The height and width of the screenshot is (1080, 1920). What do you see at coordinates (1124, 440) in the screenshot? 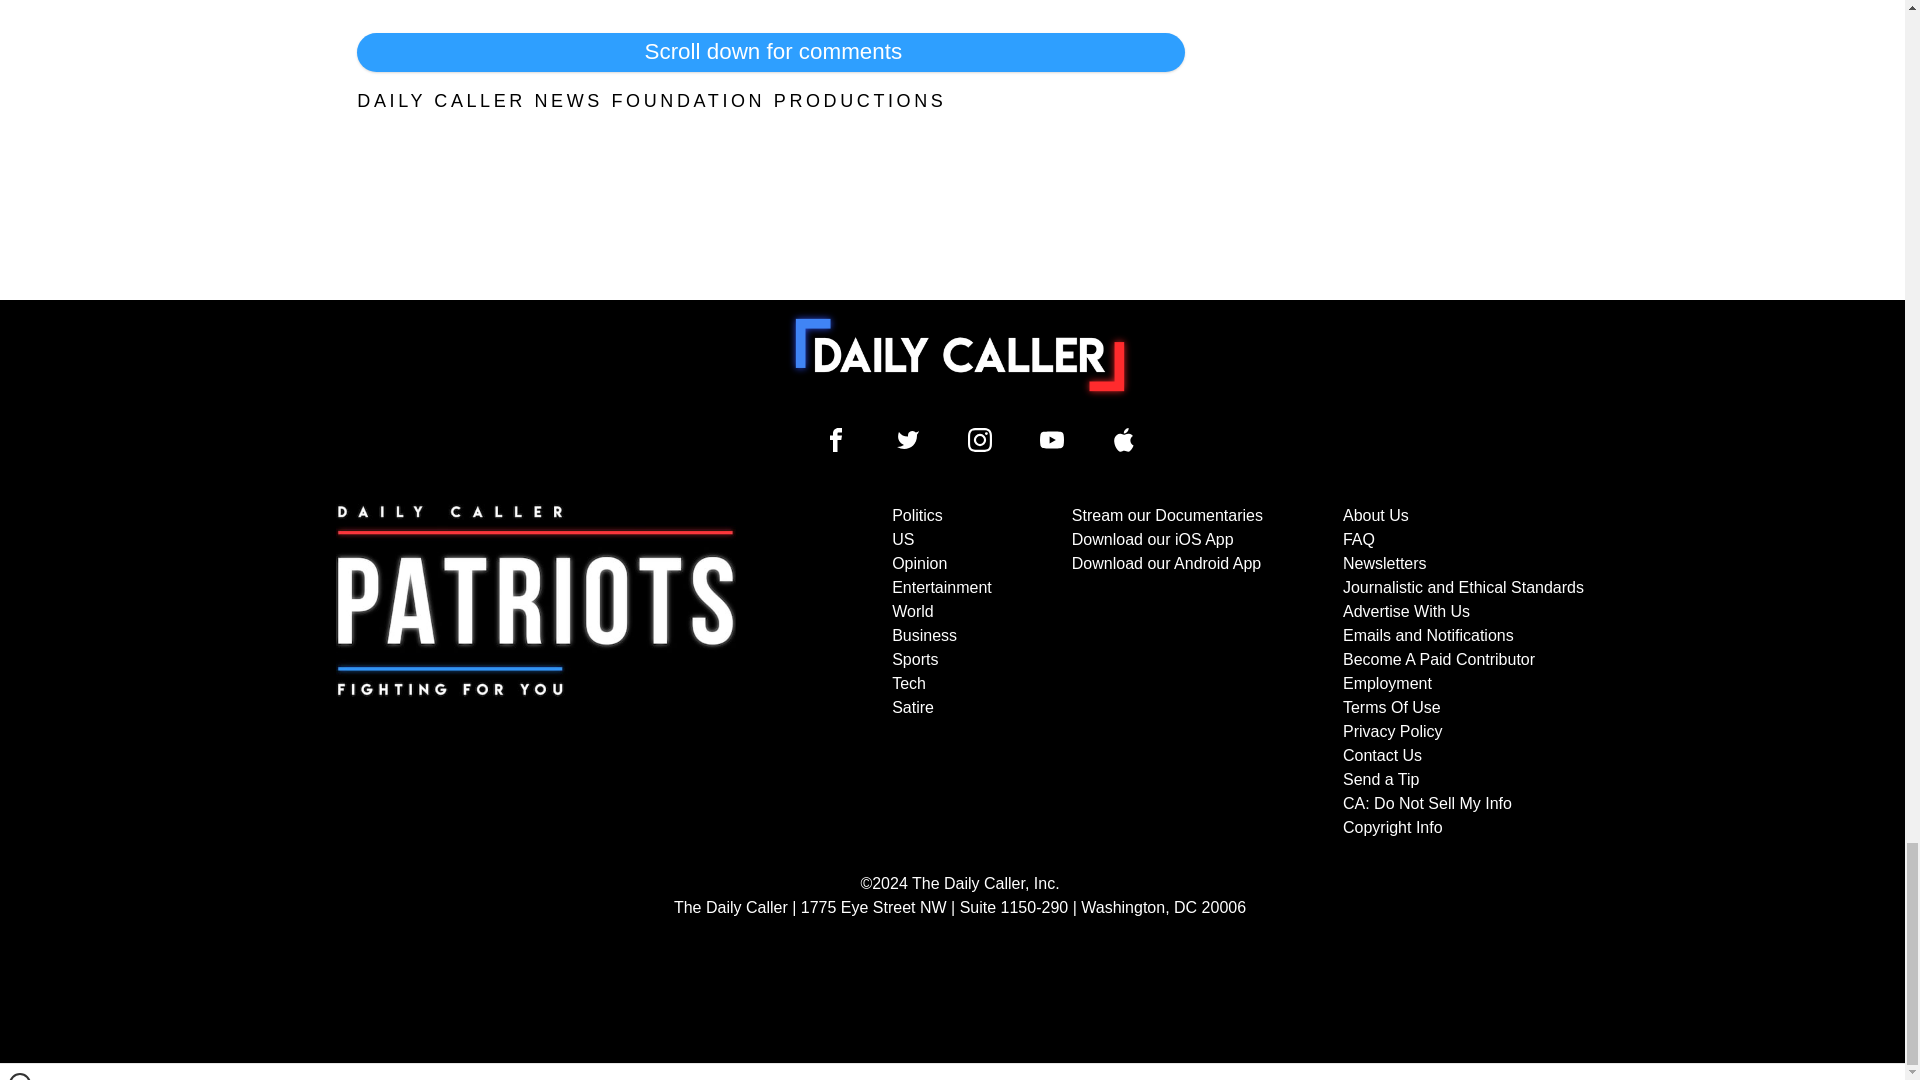
I see `Daily Caller YouTube` at bounding box center [1124, 440].